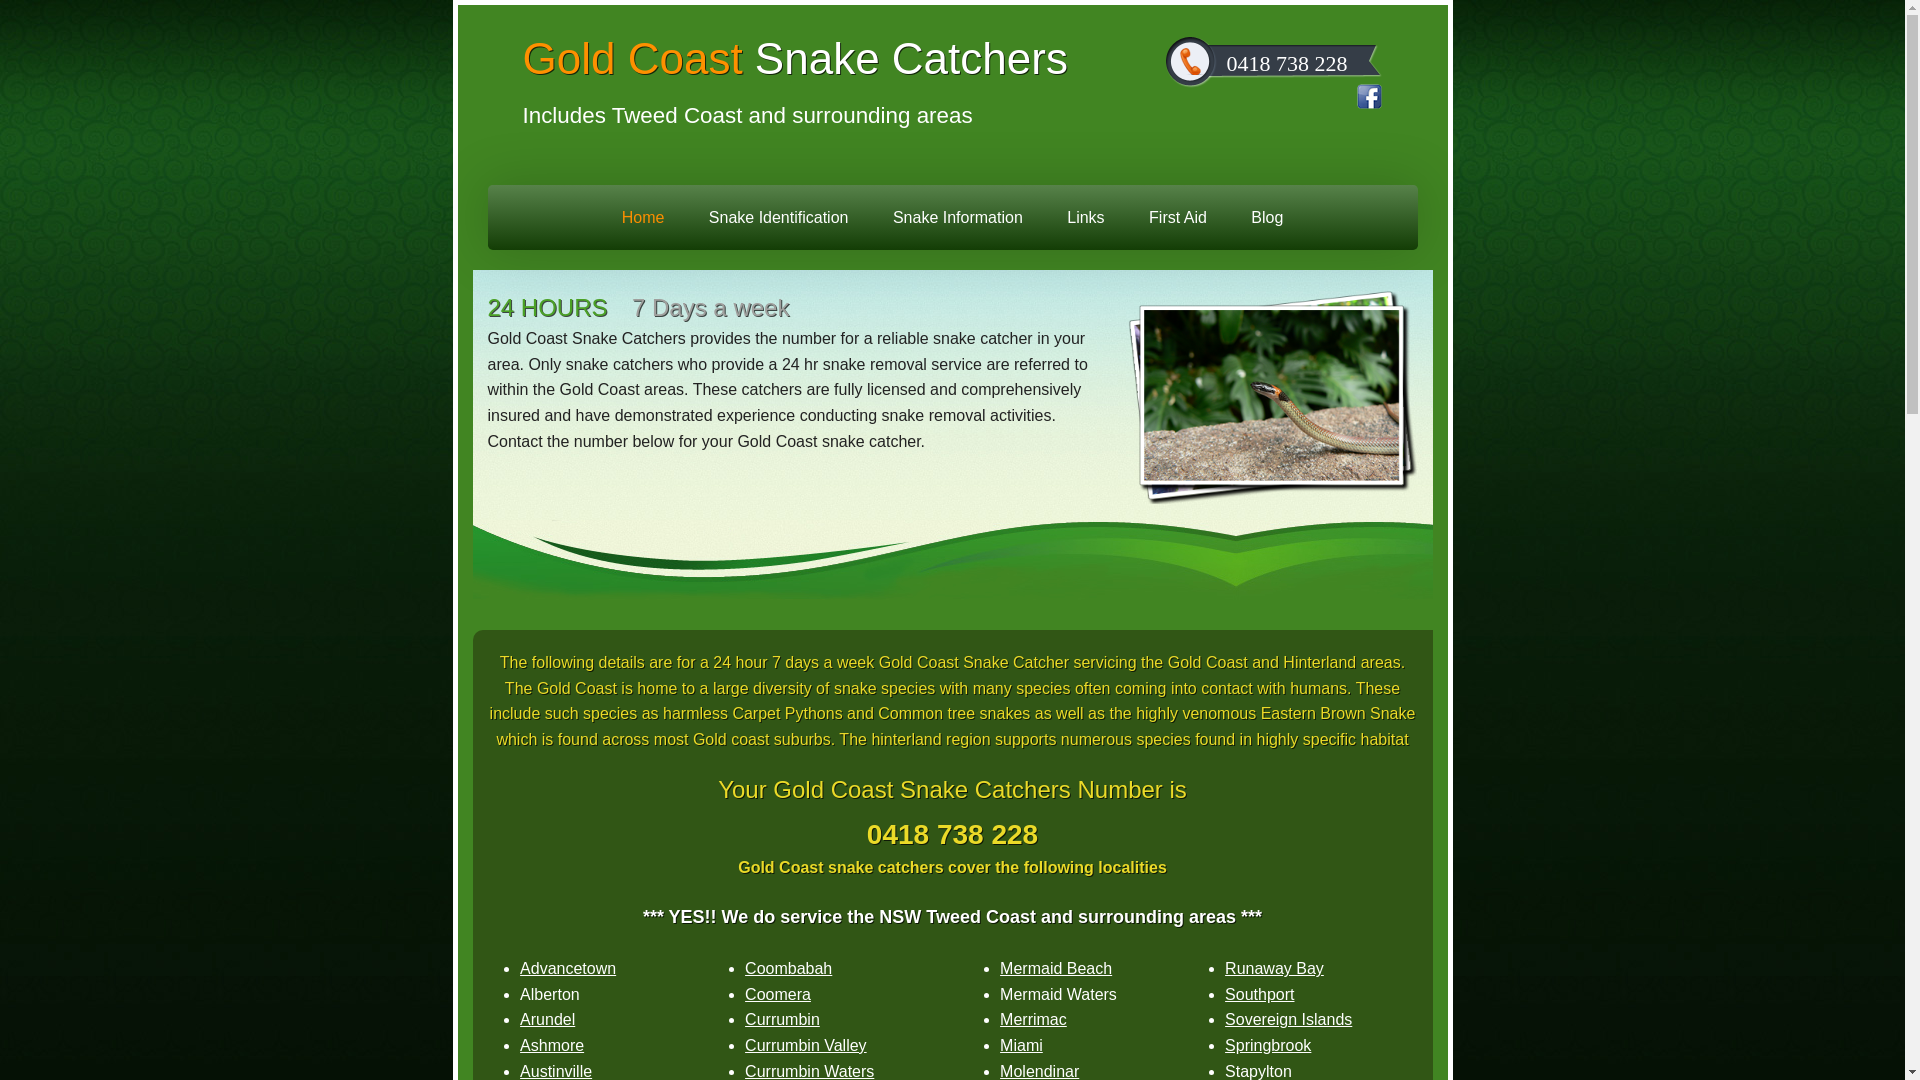 Image resolution: width=1920 pixels, height=1080 pixels. Describe the element at coordinates (806, 1046) in the screenshot. I see `Currumbin Valley` at that location.